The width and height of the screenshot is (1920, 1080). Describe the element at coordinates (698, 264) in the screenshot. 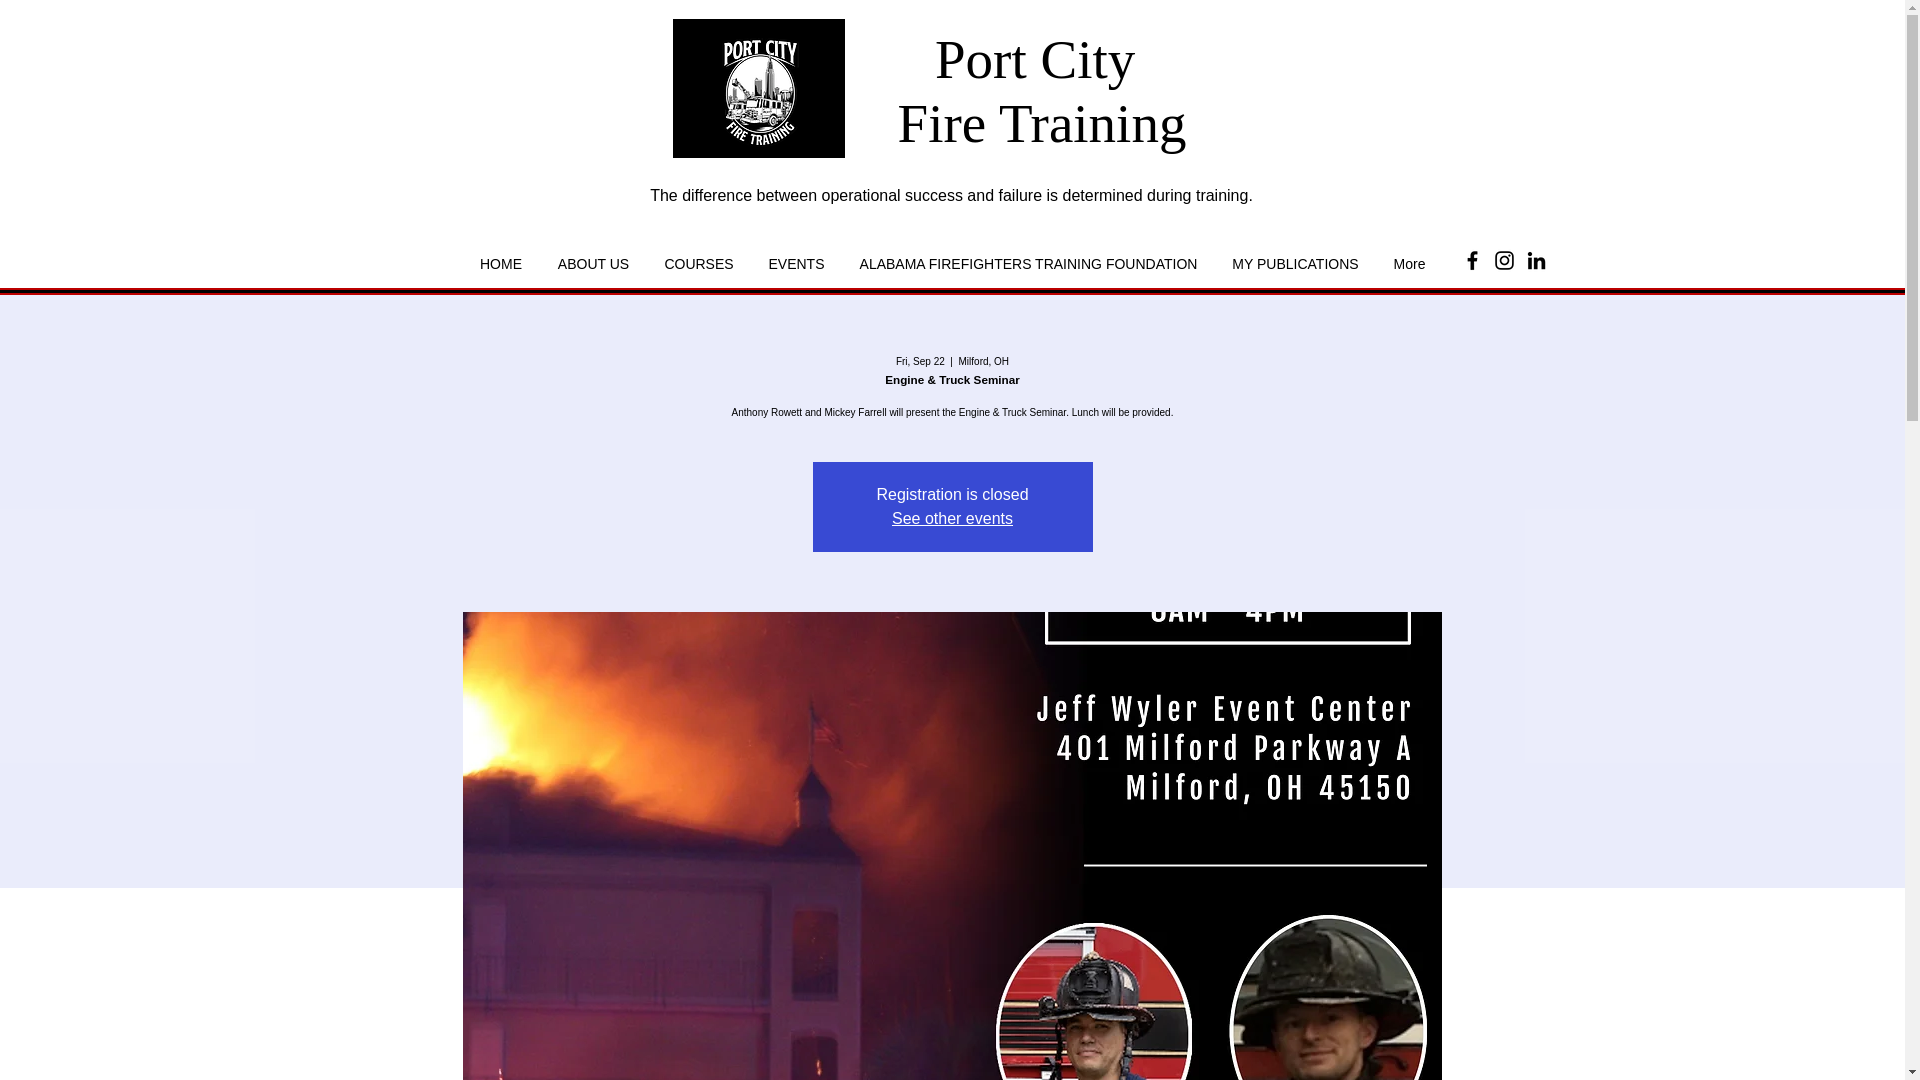

I see `COURSES` at that location.